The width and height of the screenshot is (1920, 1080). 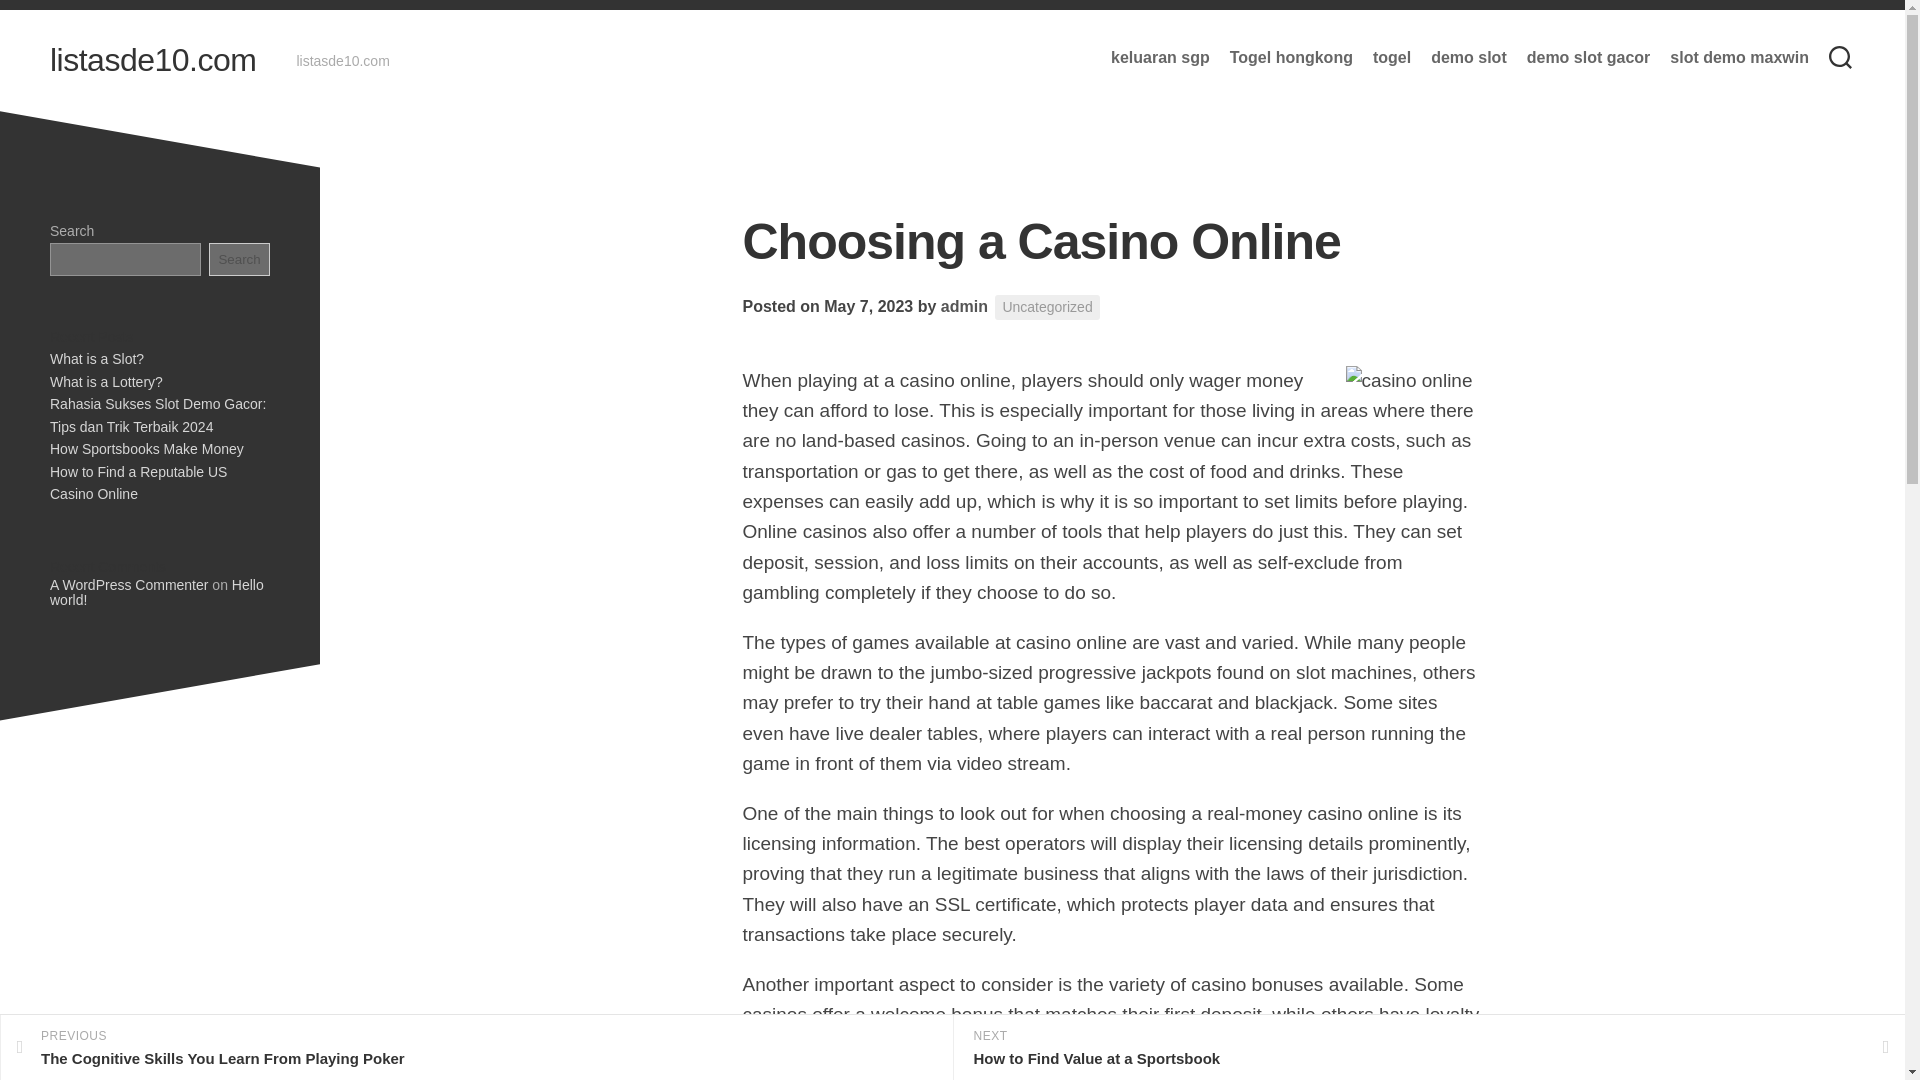 I want to click on keluaran sgp, so click(x=1160, y=58).